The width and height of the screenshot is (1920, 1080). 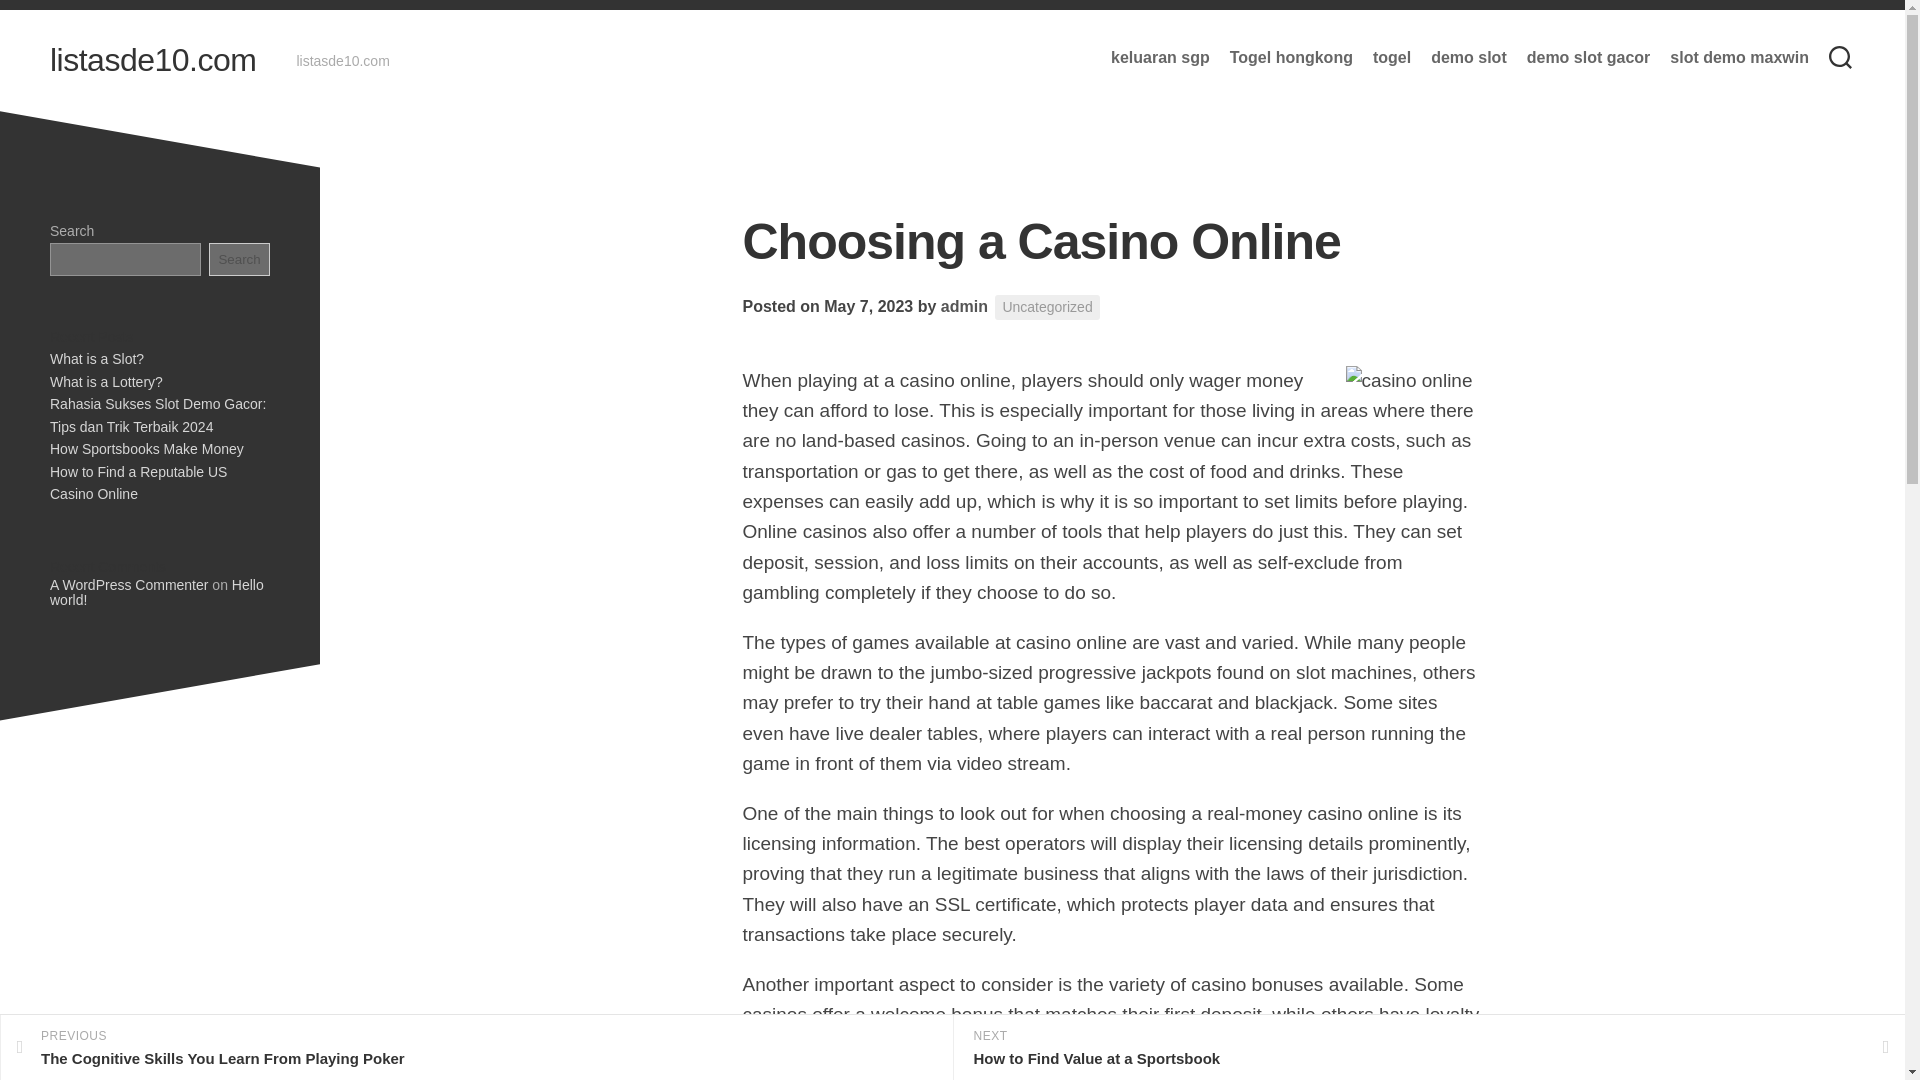 I want to click on keluaran sgp, so click(x=1160, y=58).